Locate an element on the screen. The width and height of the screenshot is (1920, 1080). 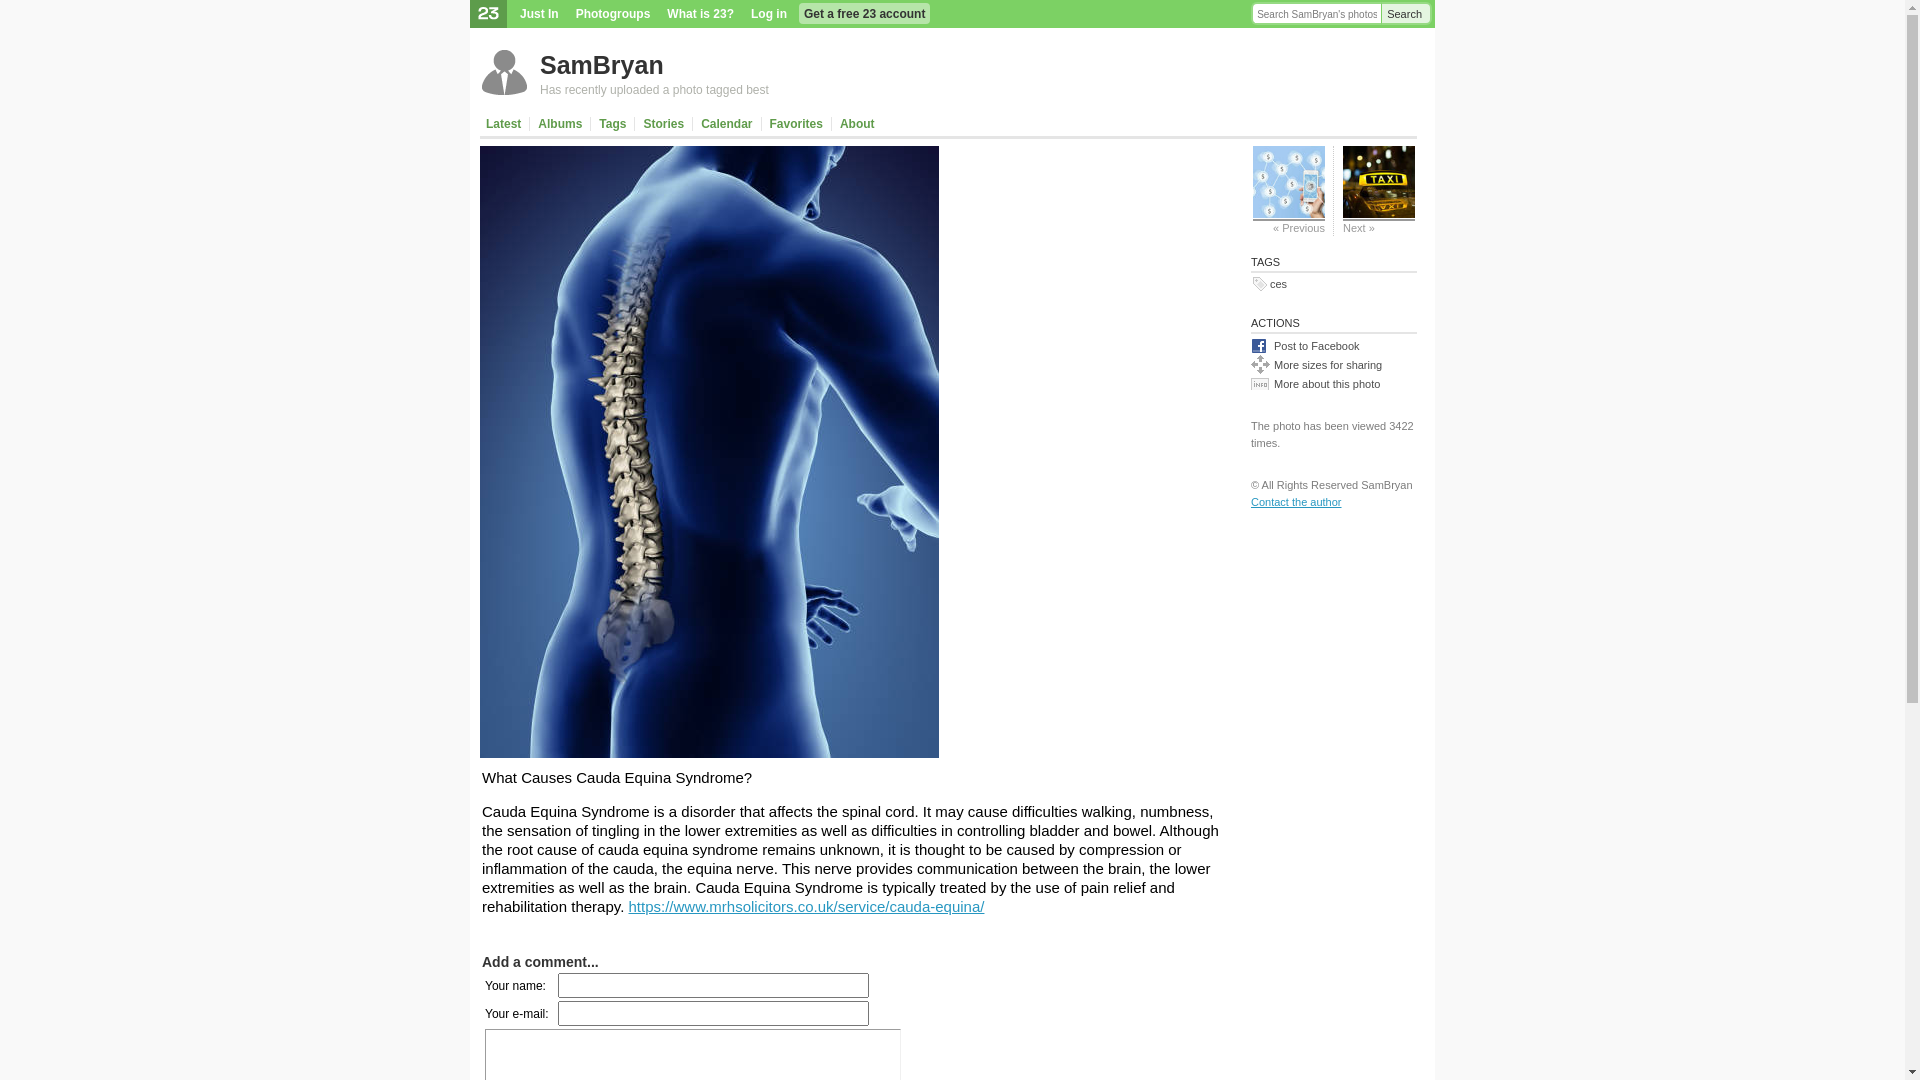
More sizes for sharing is located at coordinates (1334, 364).